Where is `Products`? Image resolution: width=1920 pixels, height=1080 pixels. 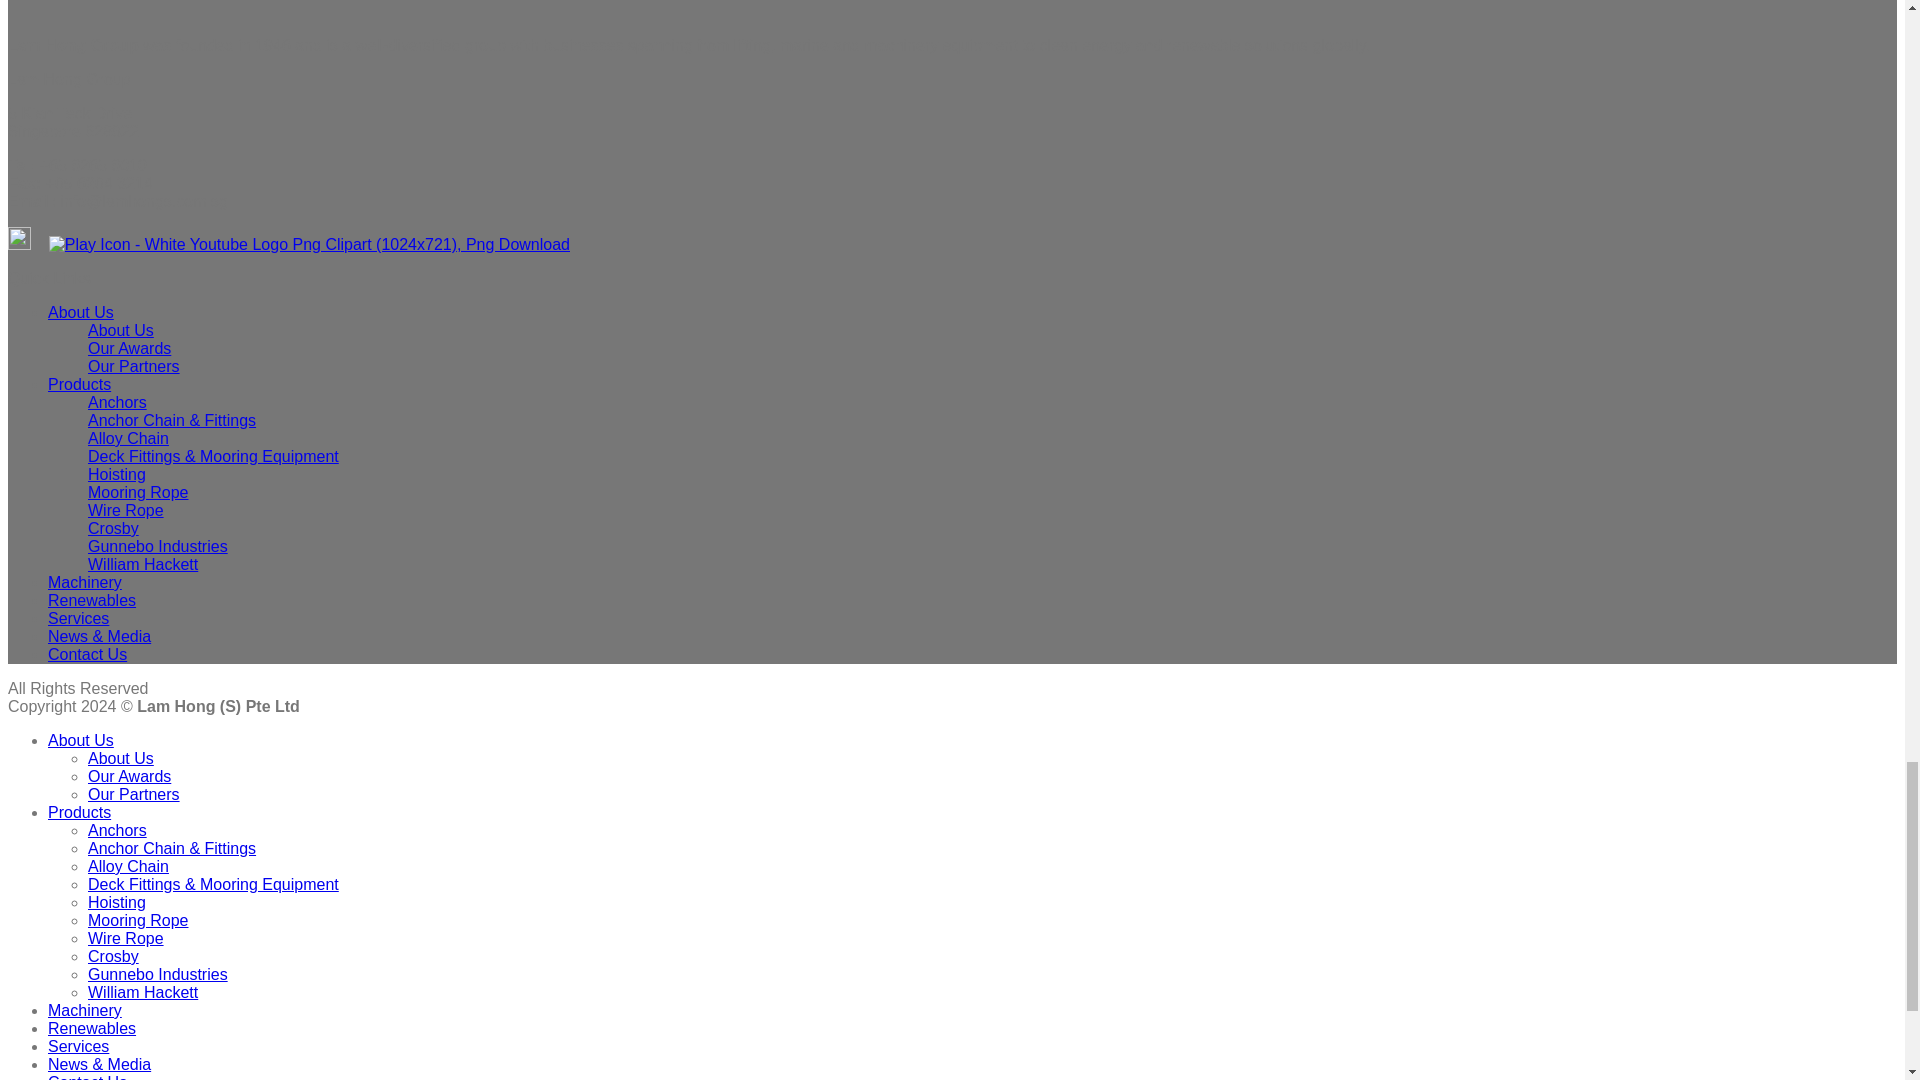
Products is located at coordinates (80, 384).